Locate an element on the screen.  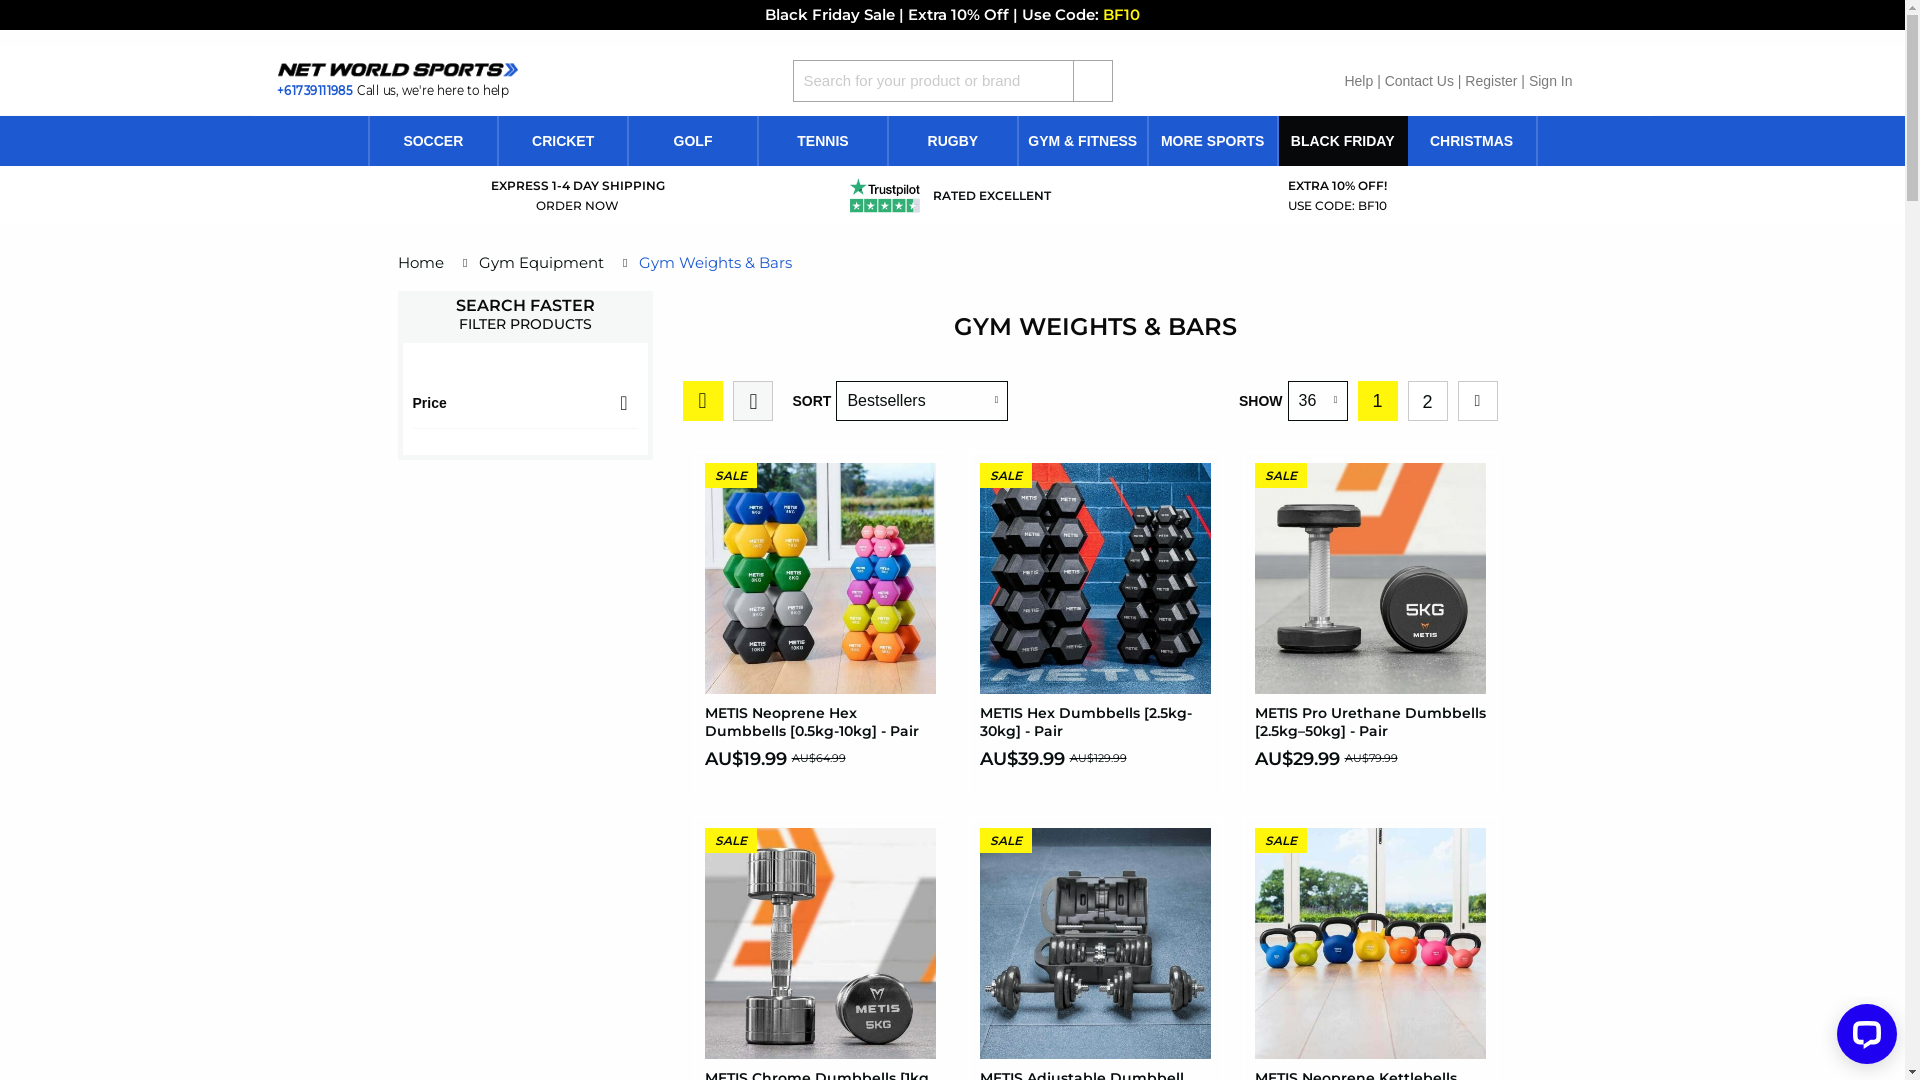
Home is located at coordinates (421, 262).